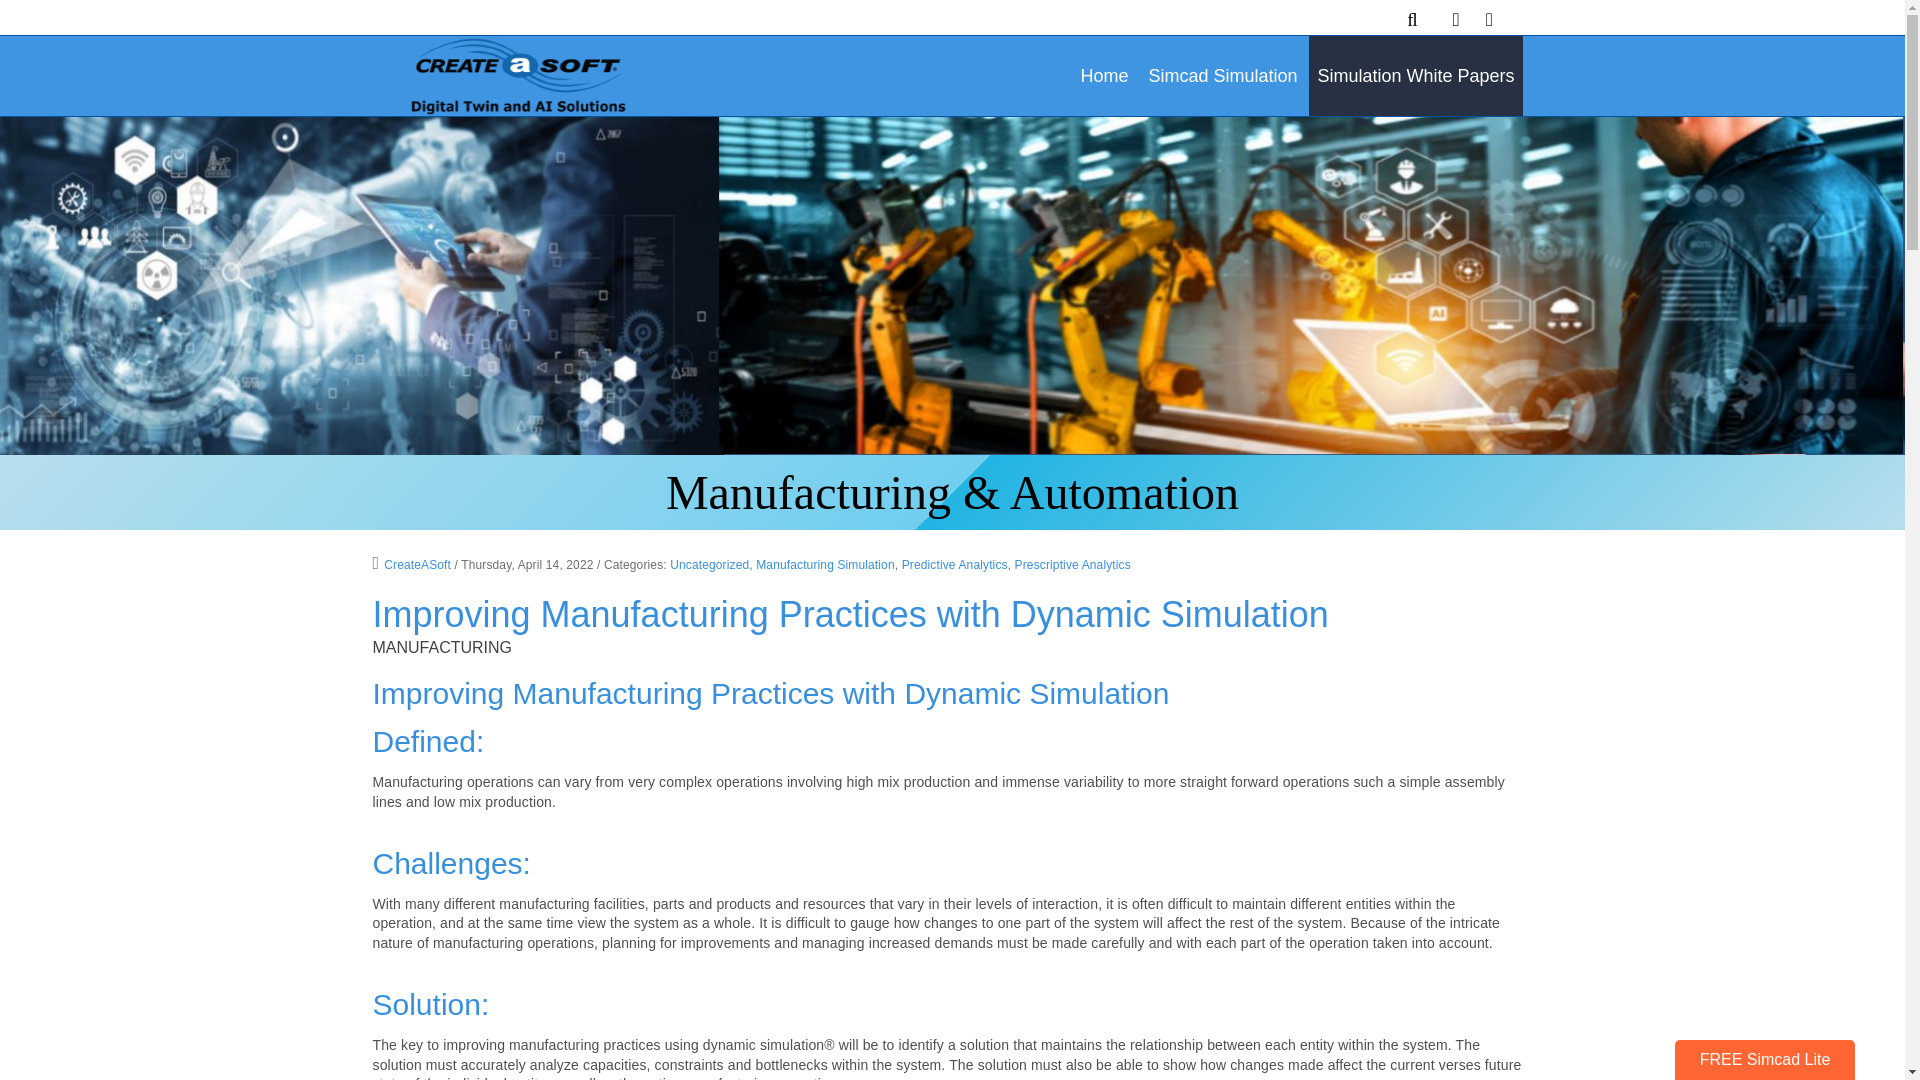 The height and width of the screenshot is (1080, 1920). I want to click on Simulation Software, so click(514, 74).